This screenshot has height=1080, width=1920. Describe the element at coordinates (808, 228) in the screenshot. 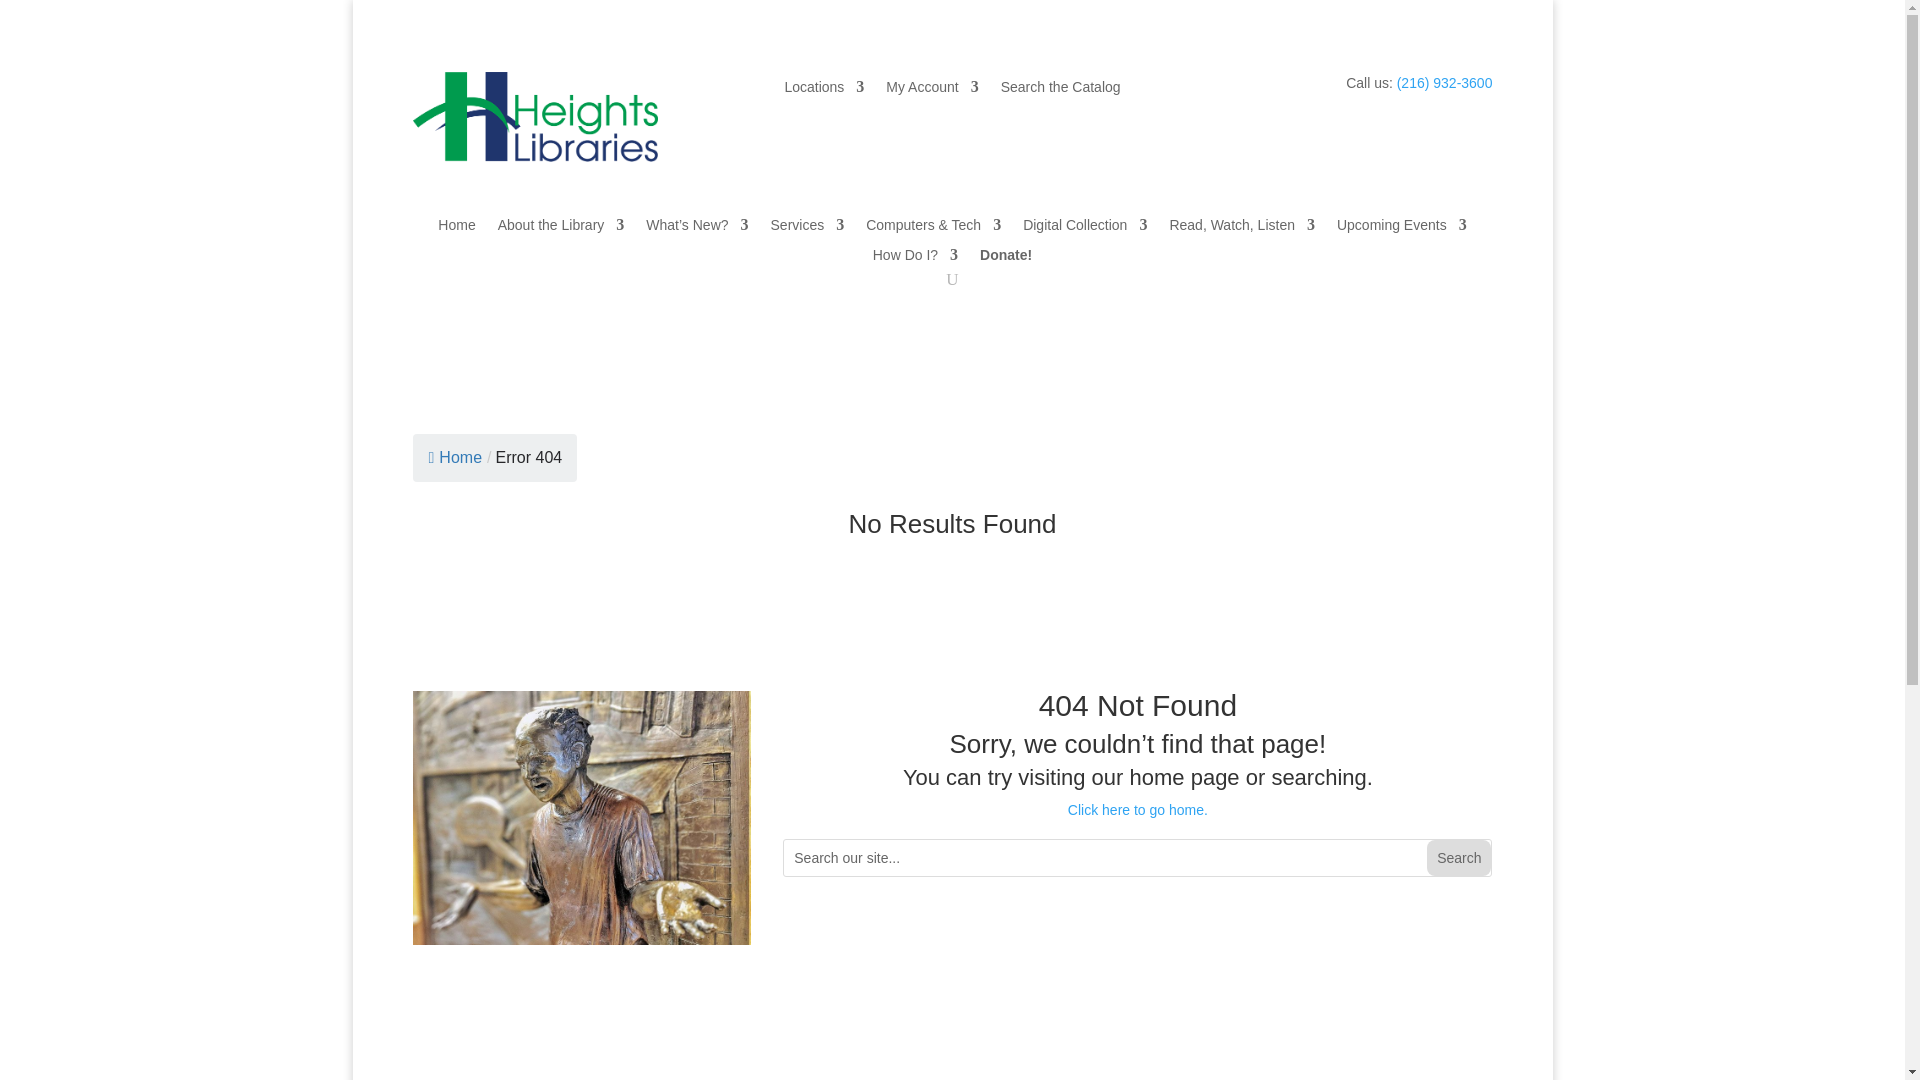

I see `Services` at that location.